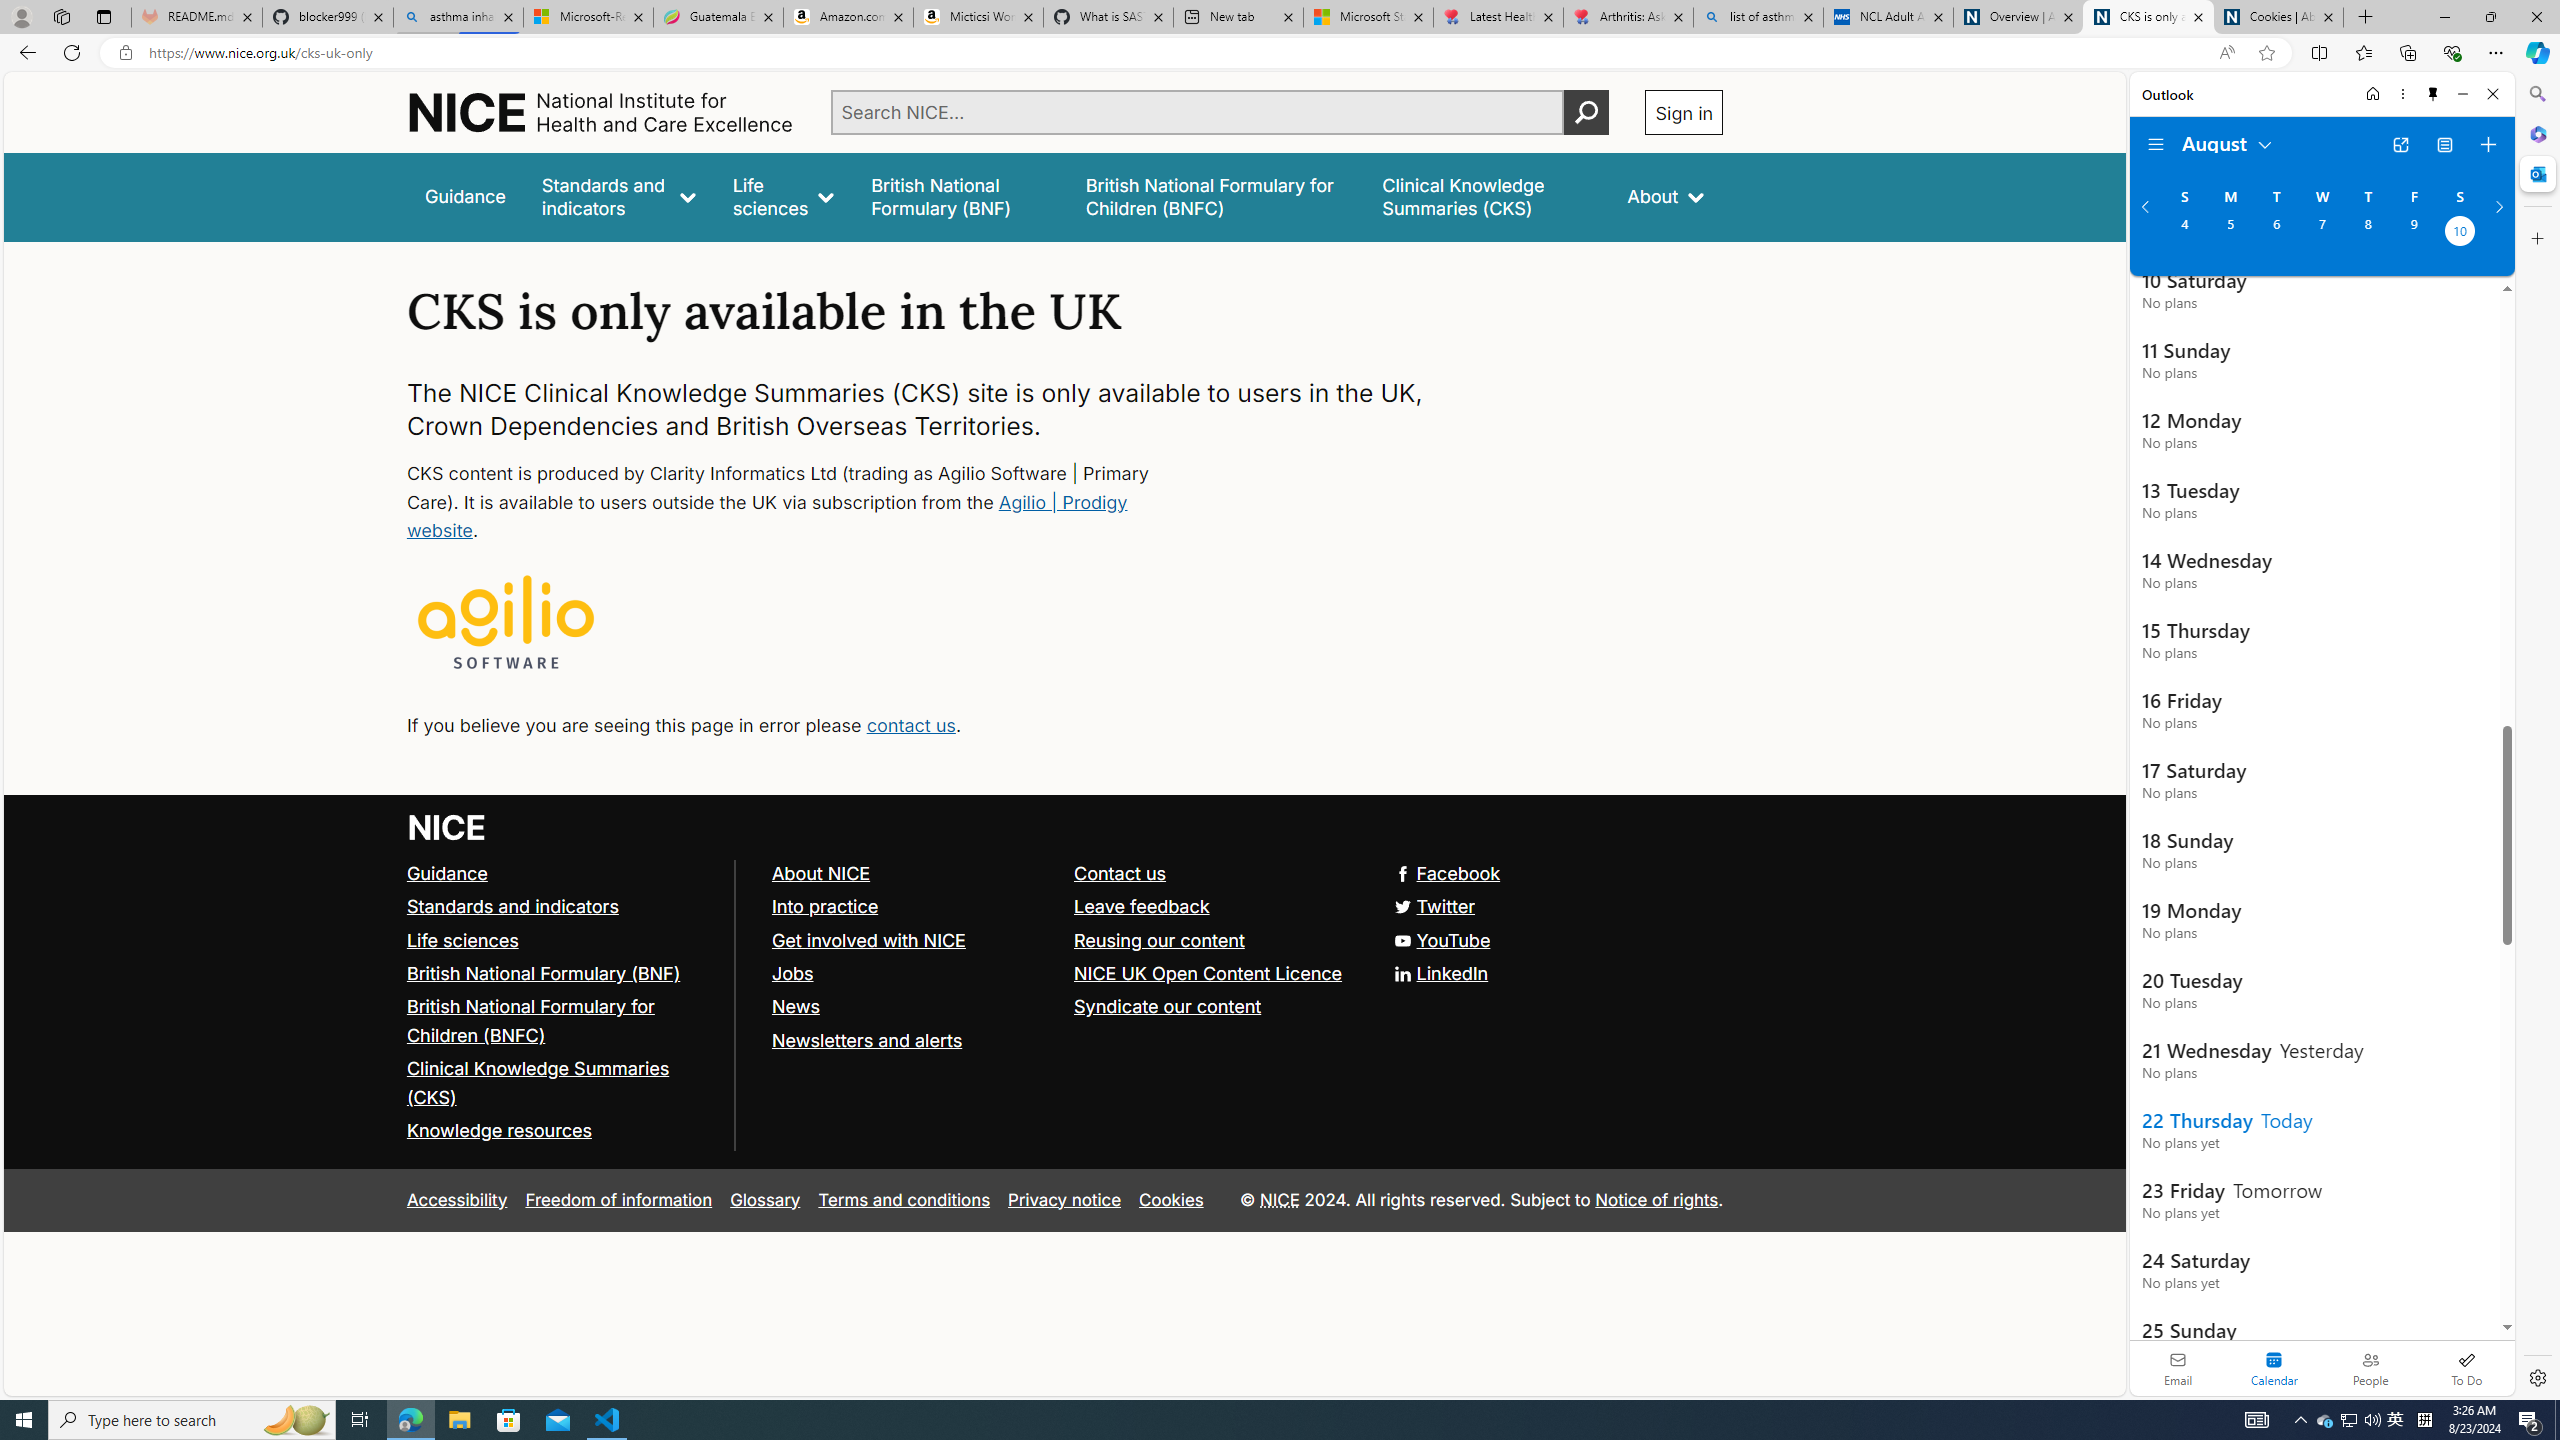 The image size is (2560, 1440). What do you see at coordinates (531, 1020) in the screenshot?
I see `British National Formulary for Children (BNFC)` at bounding box center [531, 1020].